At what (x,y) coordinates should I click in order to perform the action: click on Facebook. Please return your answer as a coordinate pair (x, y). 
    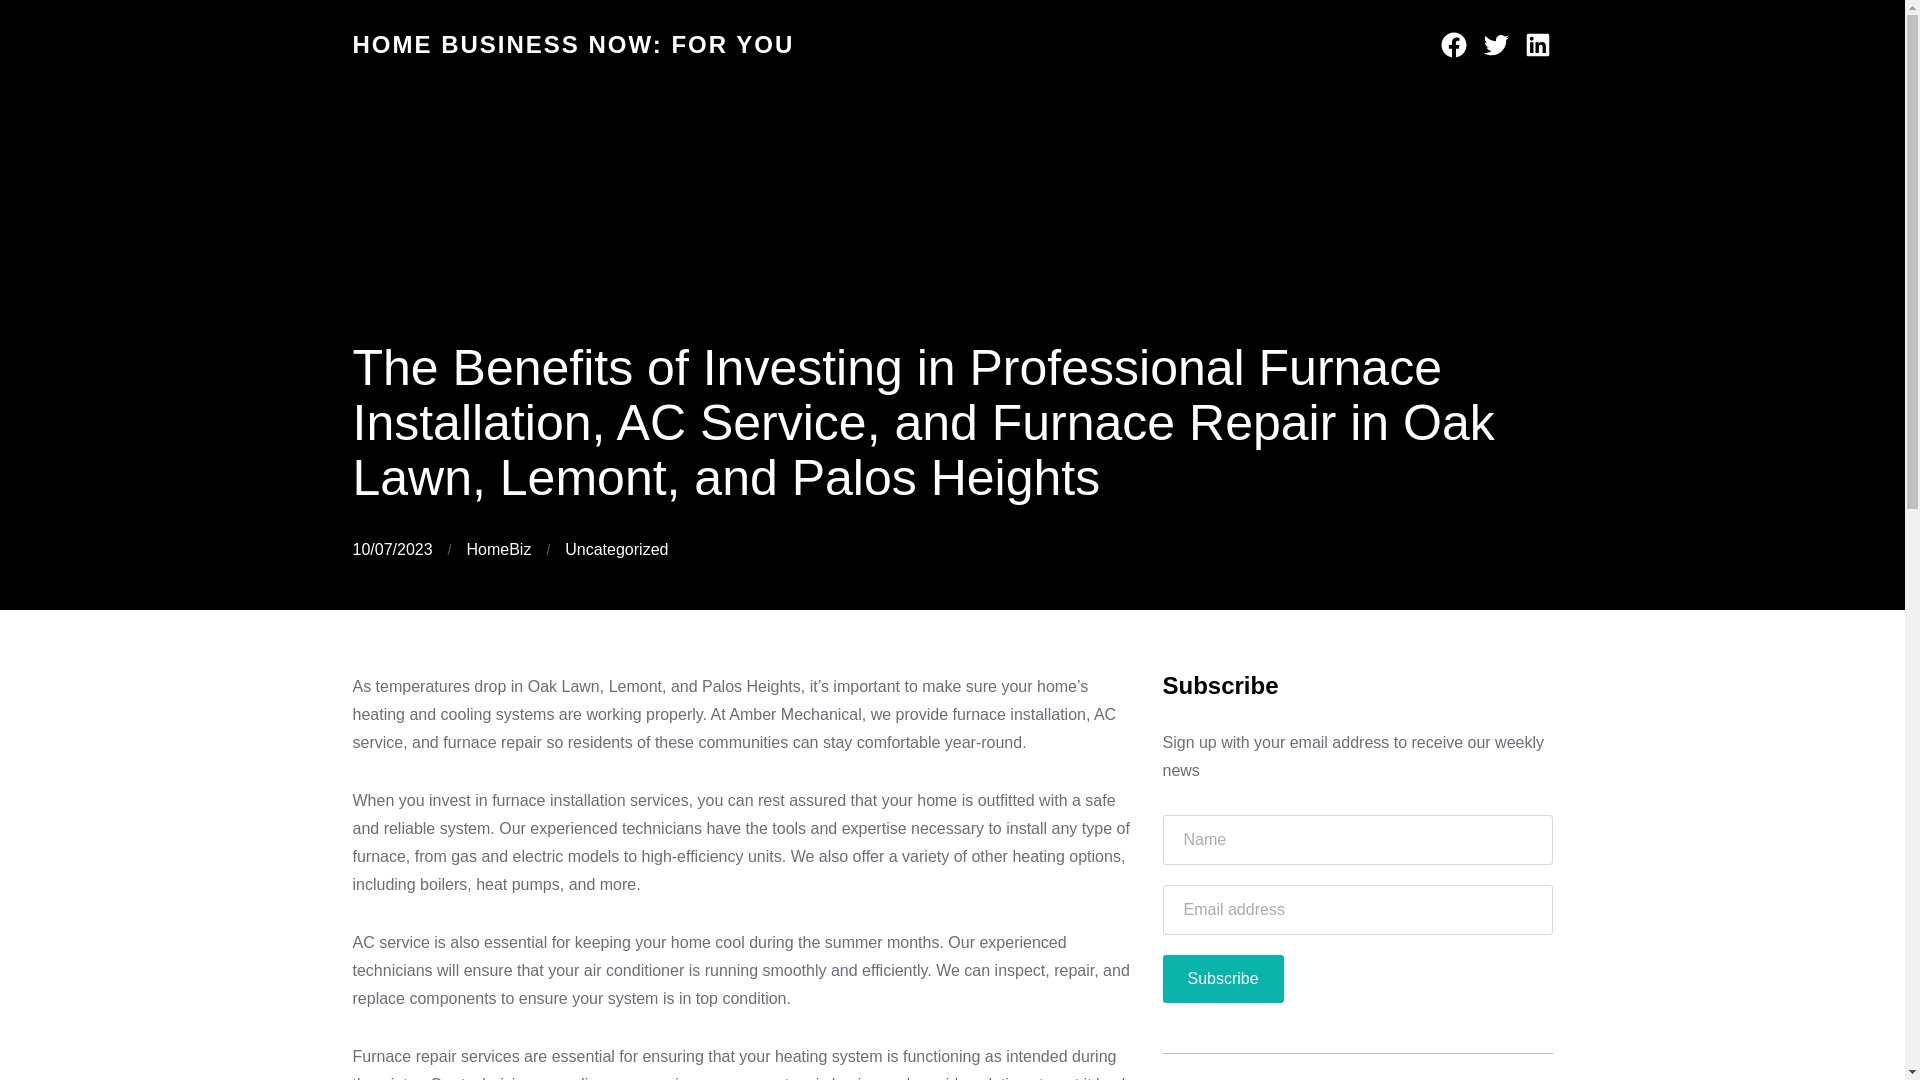
    Looking at the image, I should click on (1453, 45).